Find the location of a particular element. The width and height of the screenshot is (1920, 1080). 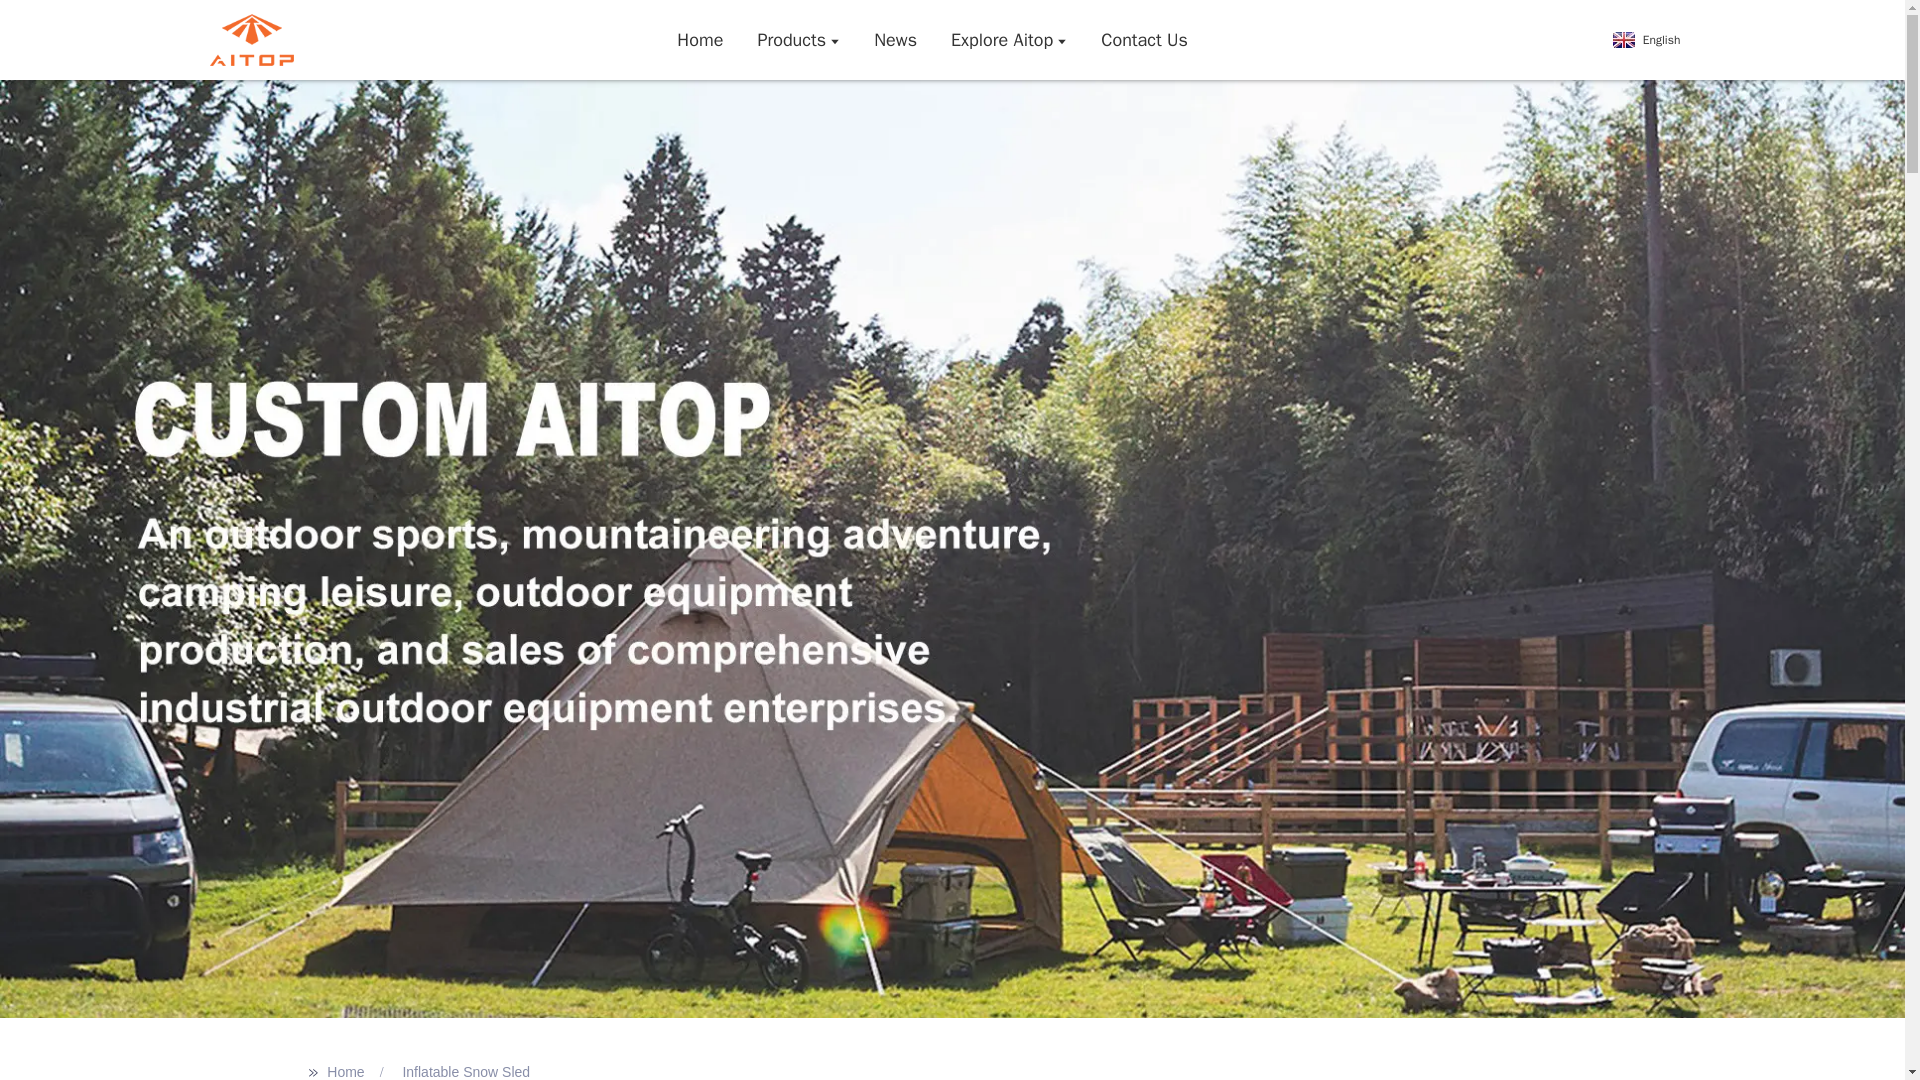

logo is located at coordinates (251, 40).